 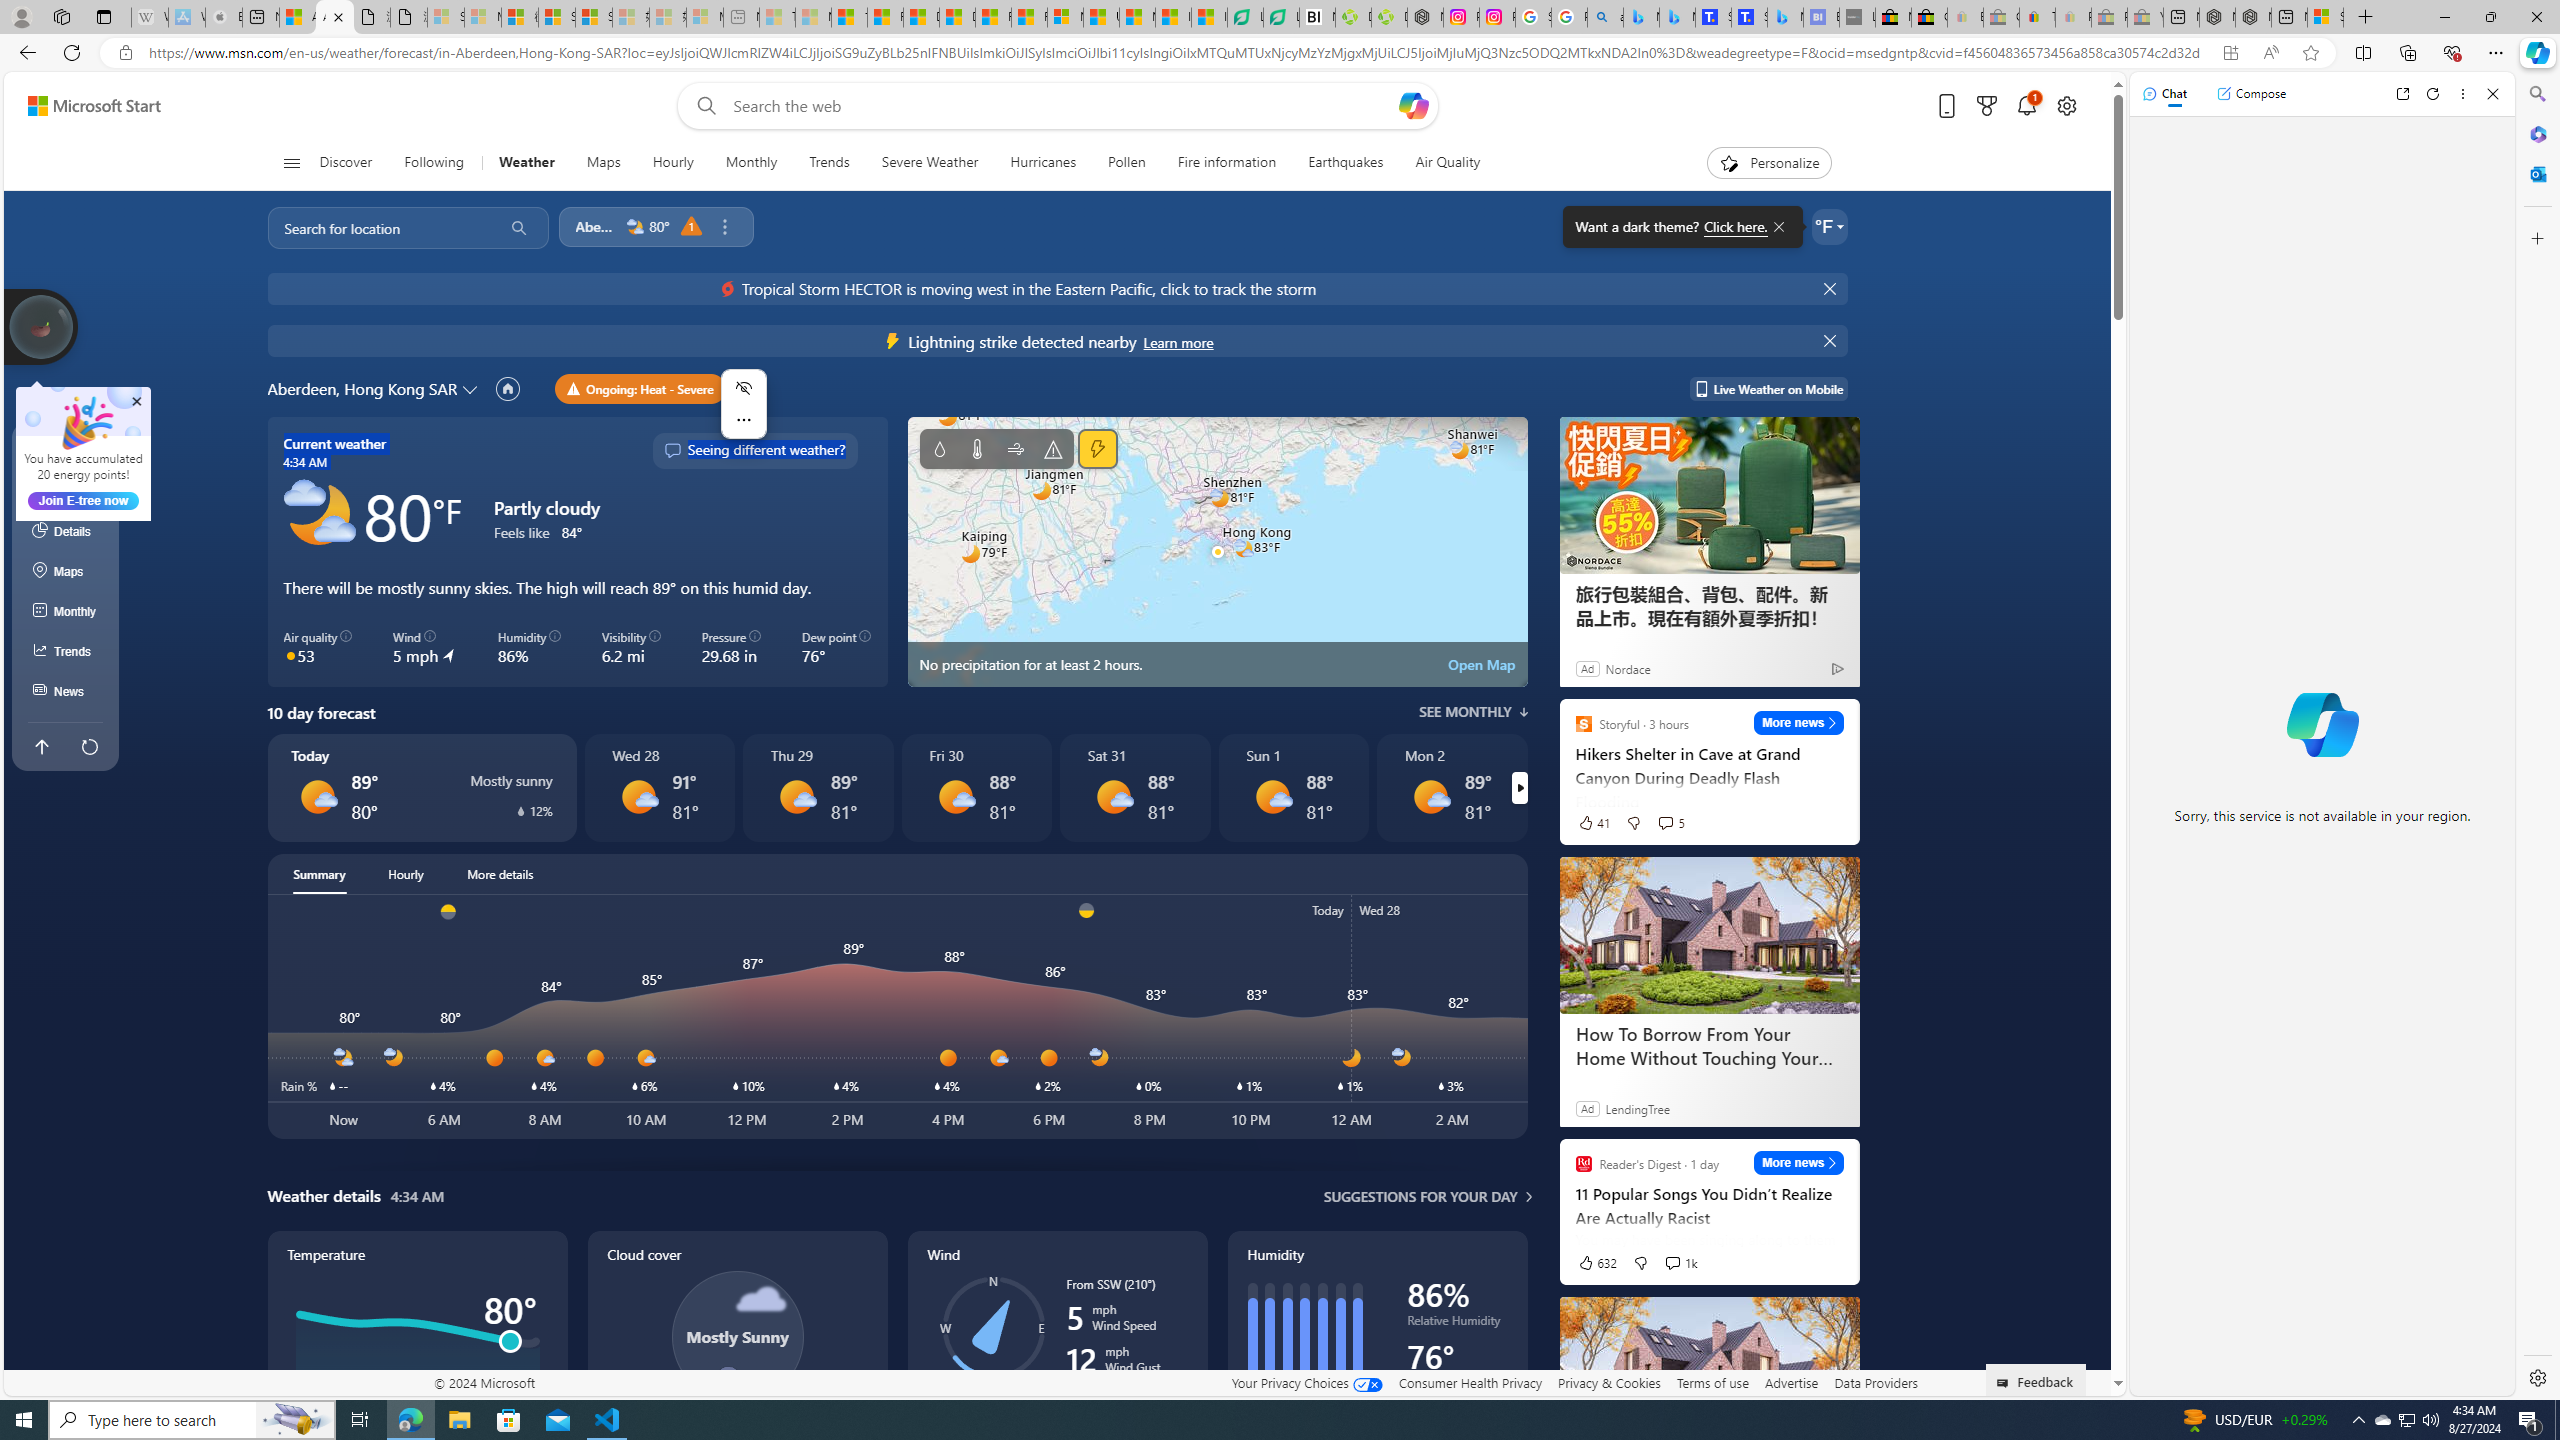 I want to click on Current, so click(x=66, y=452).